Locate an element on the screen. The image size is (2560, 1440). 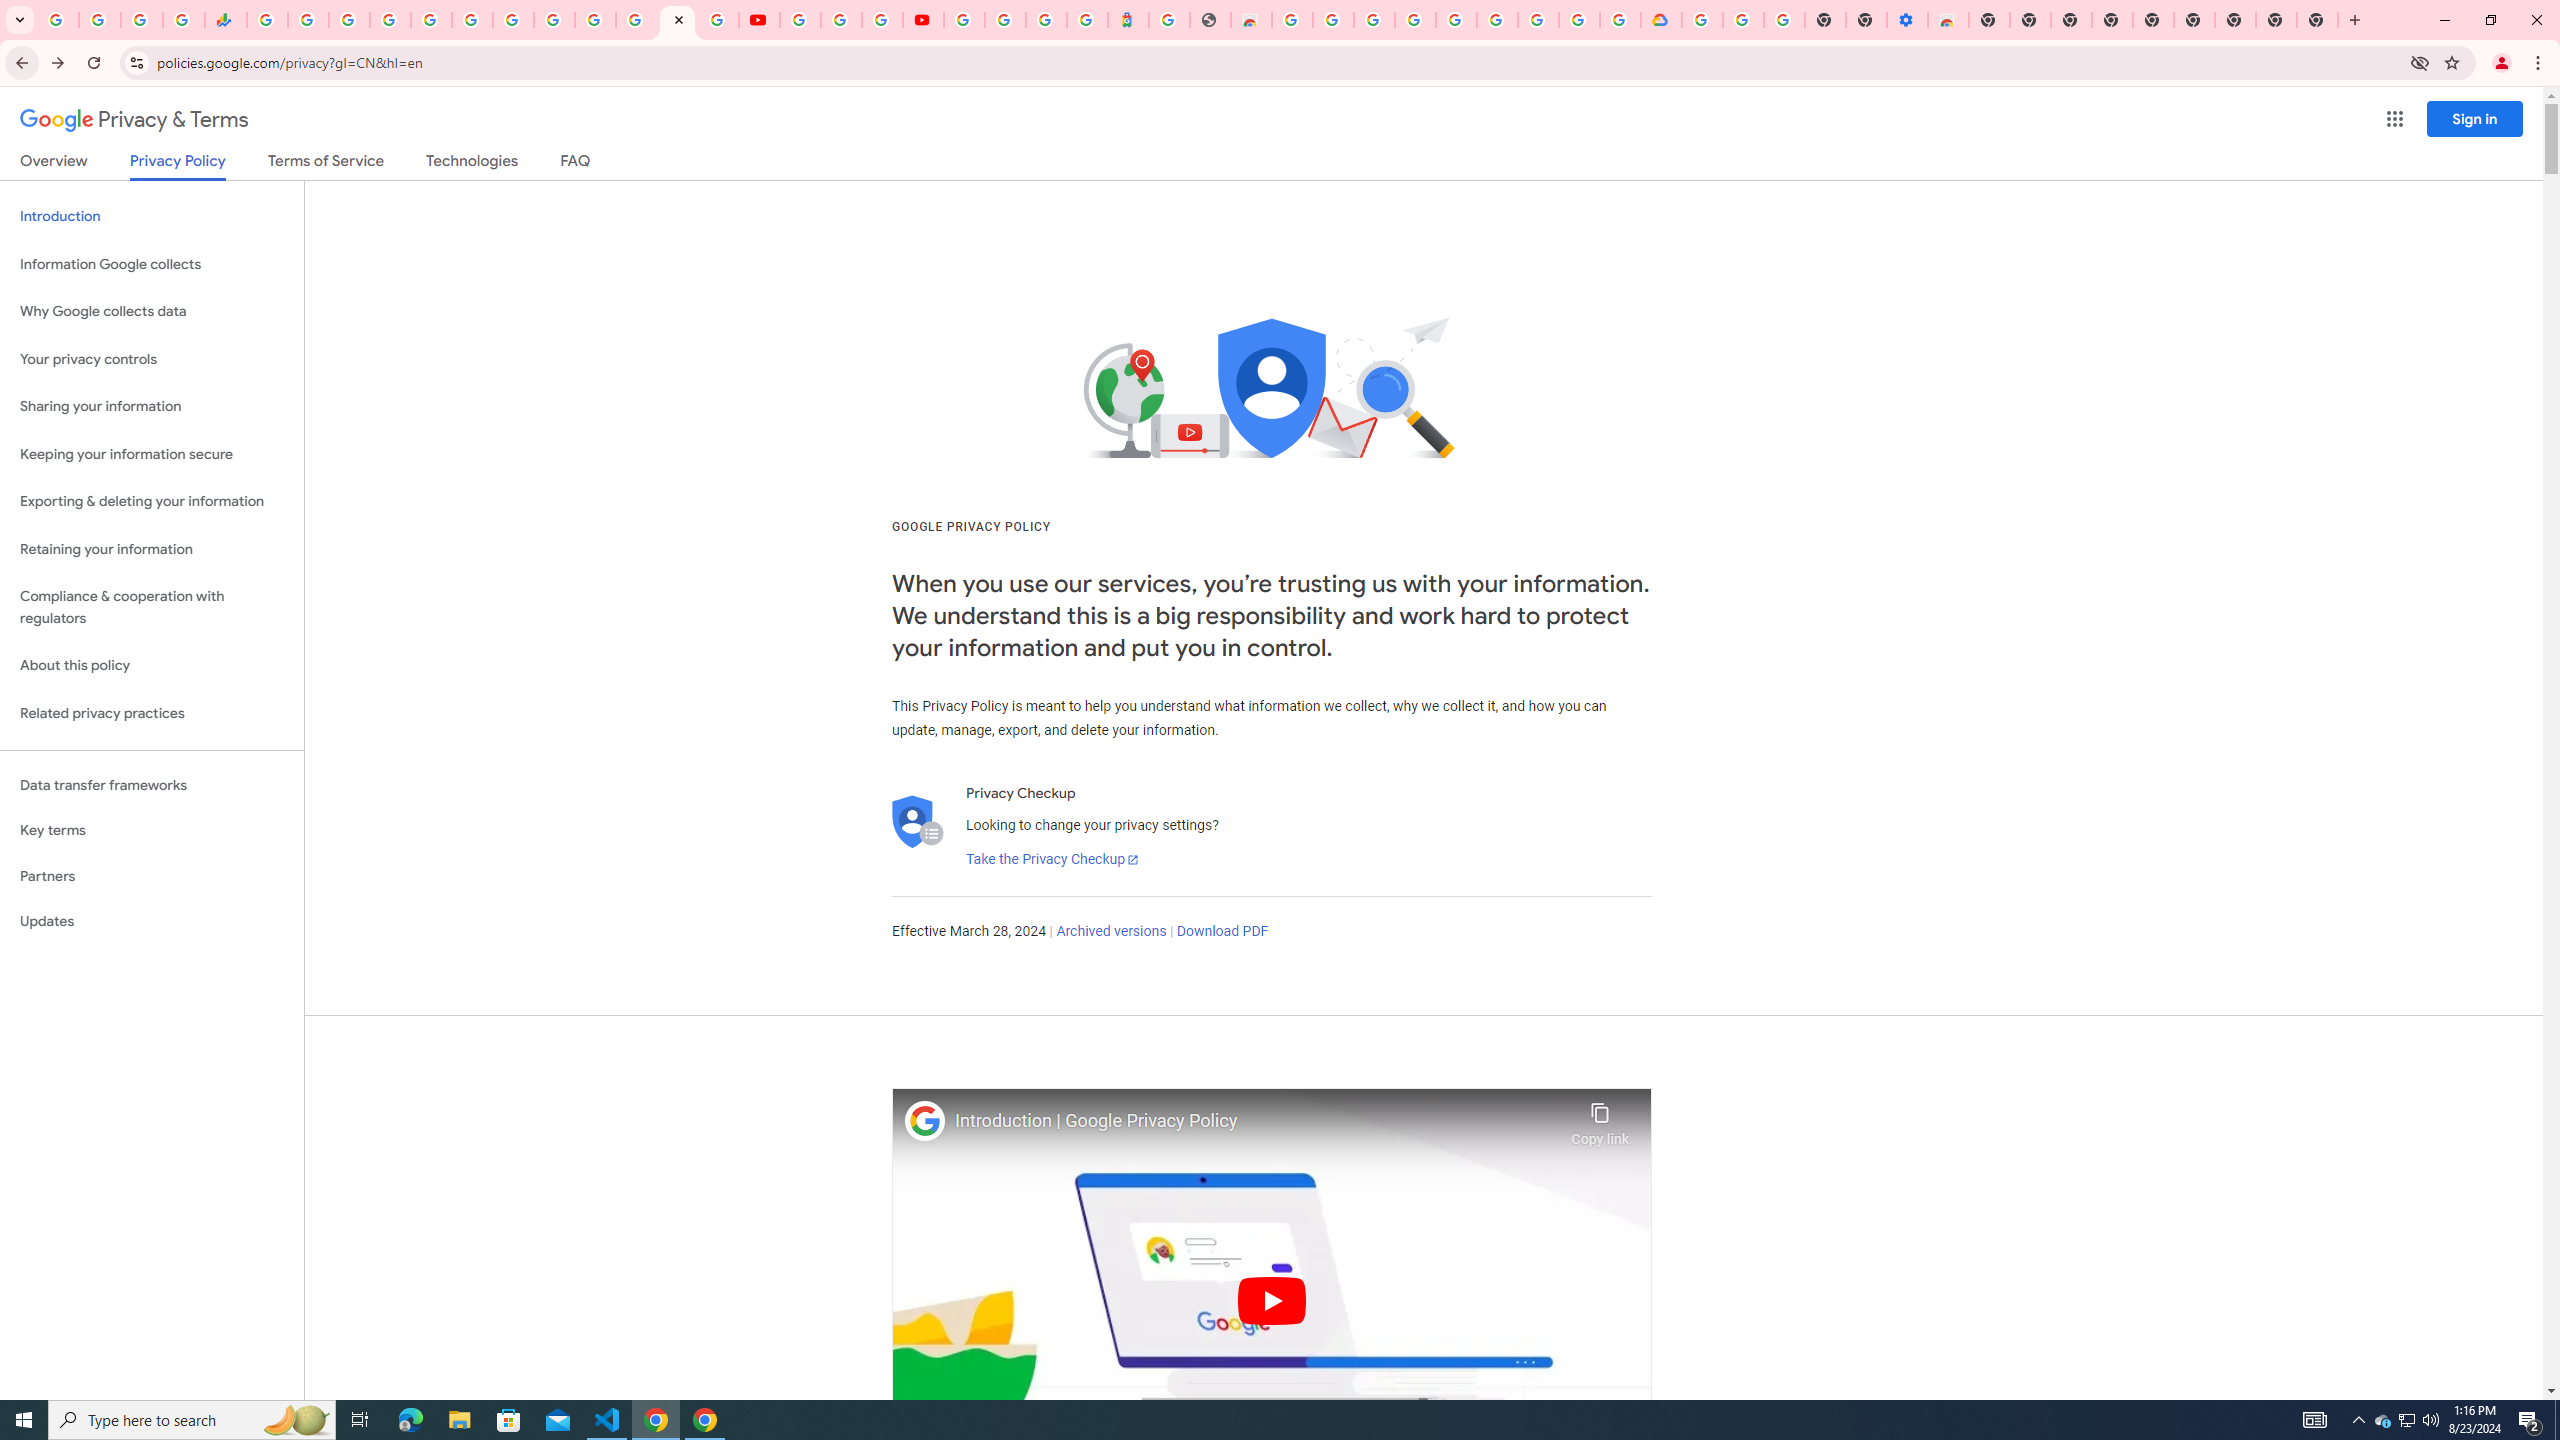
Sign in - Google Accounts is located at coordinates (1004, 20).